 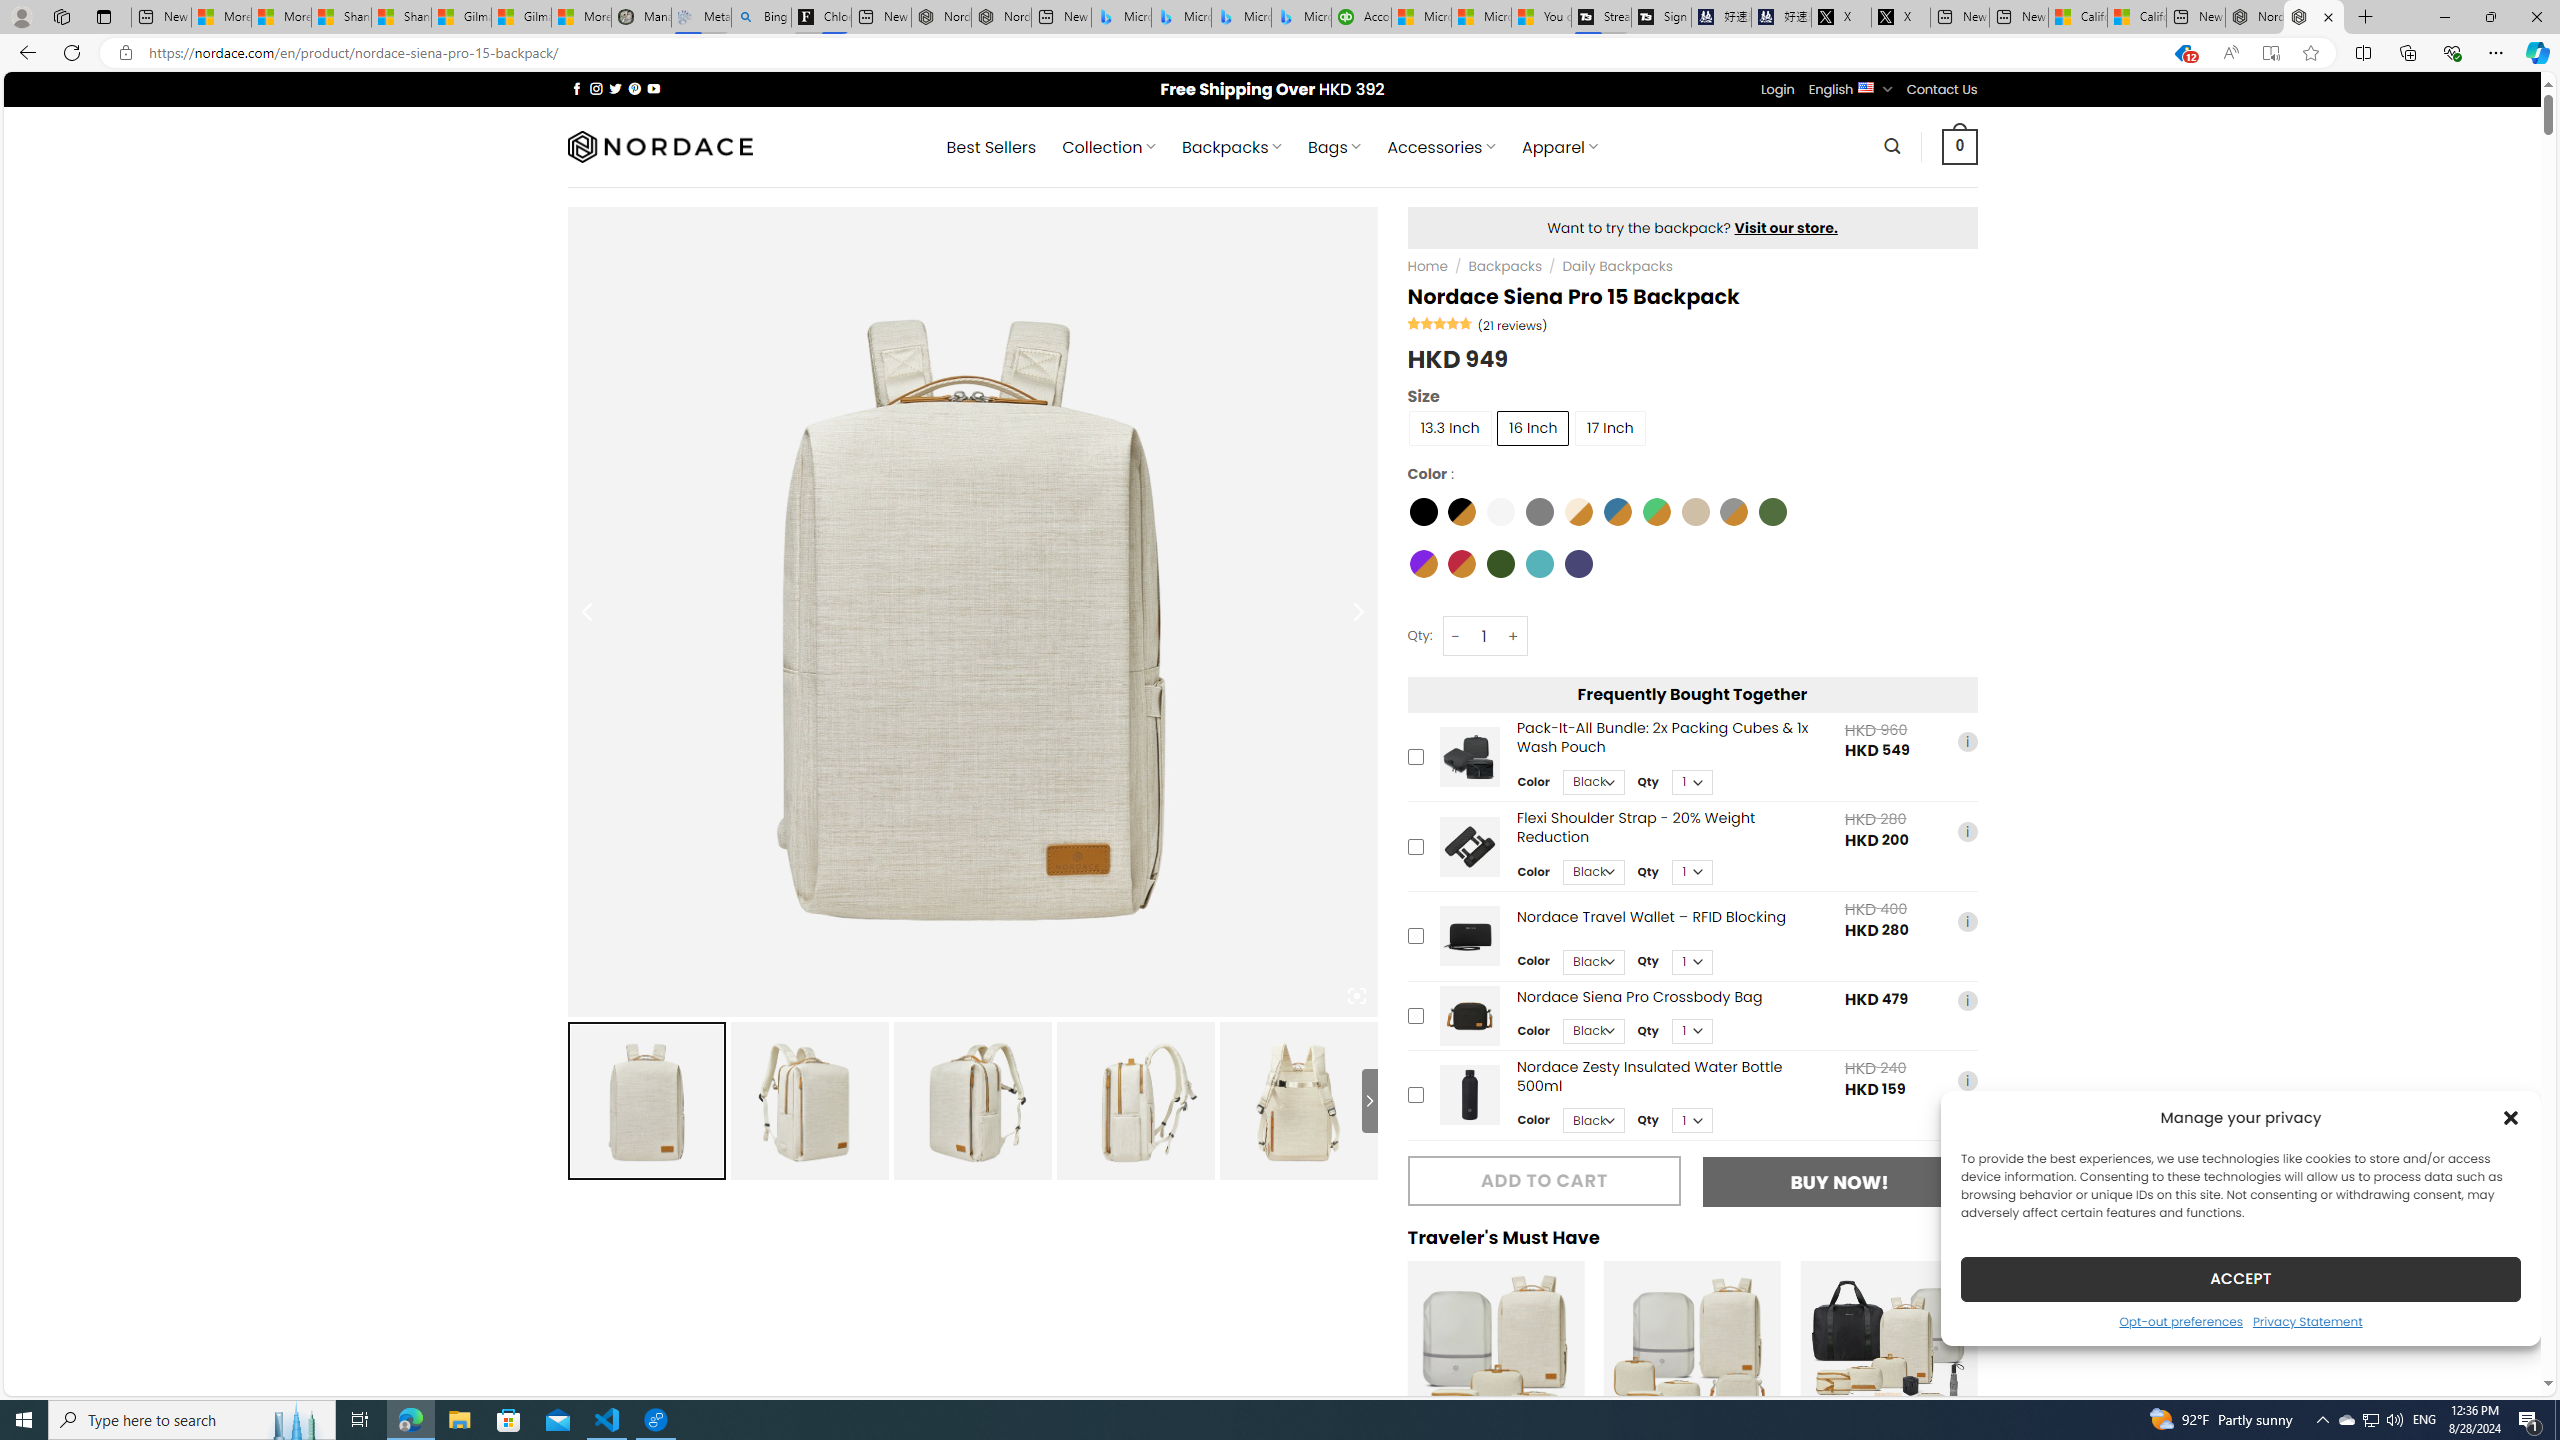 I want to click on Nordace Siena Pro Crossbody Bag, so click(x=1469, y=1014).